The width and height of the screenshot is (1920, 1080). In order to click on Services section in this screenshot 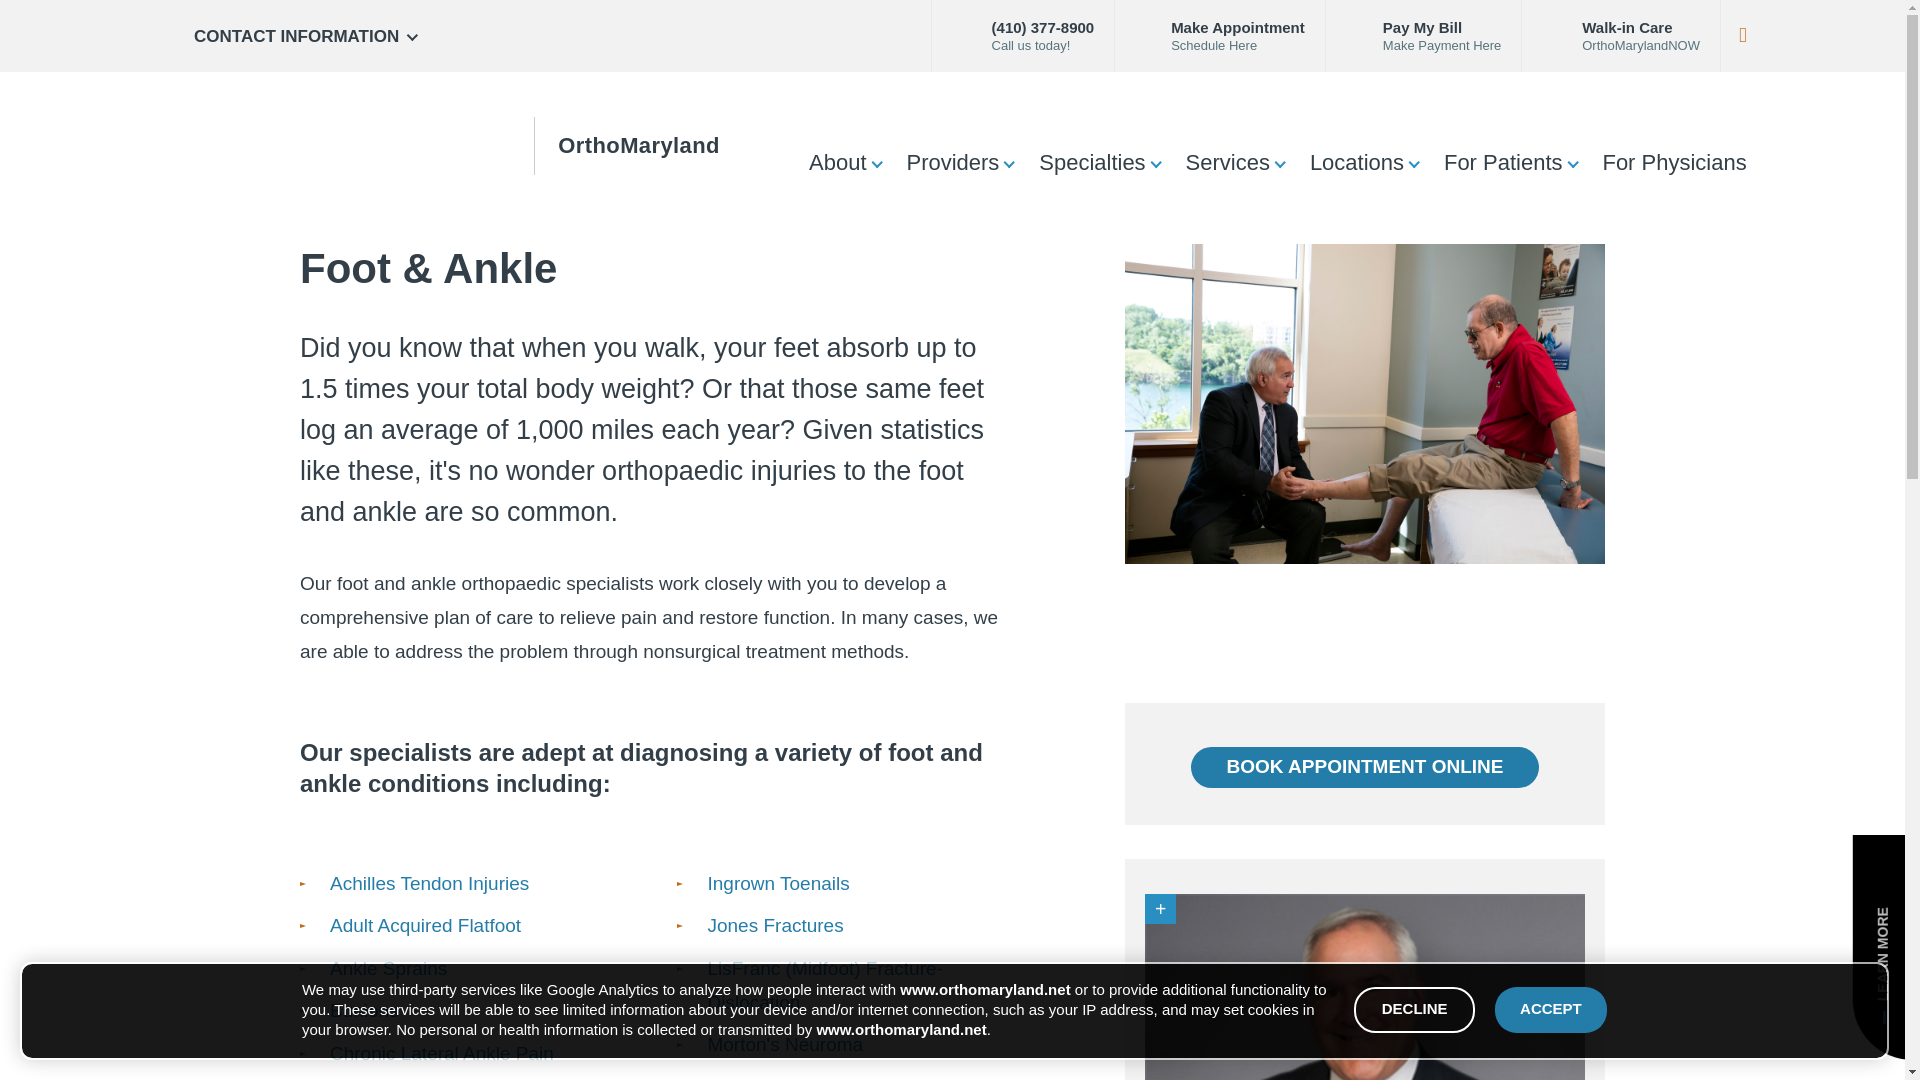, I will do `click(1278, 162)`.